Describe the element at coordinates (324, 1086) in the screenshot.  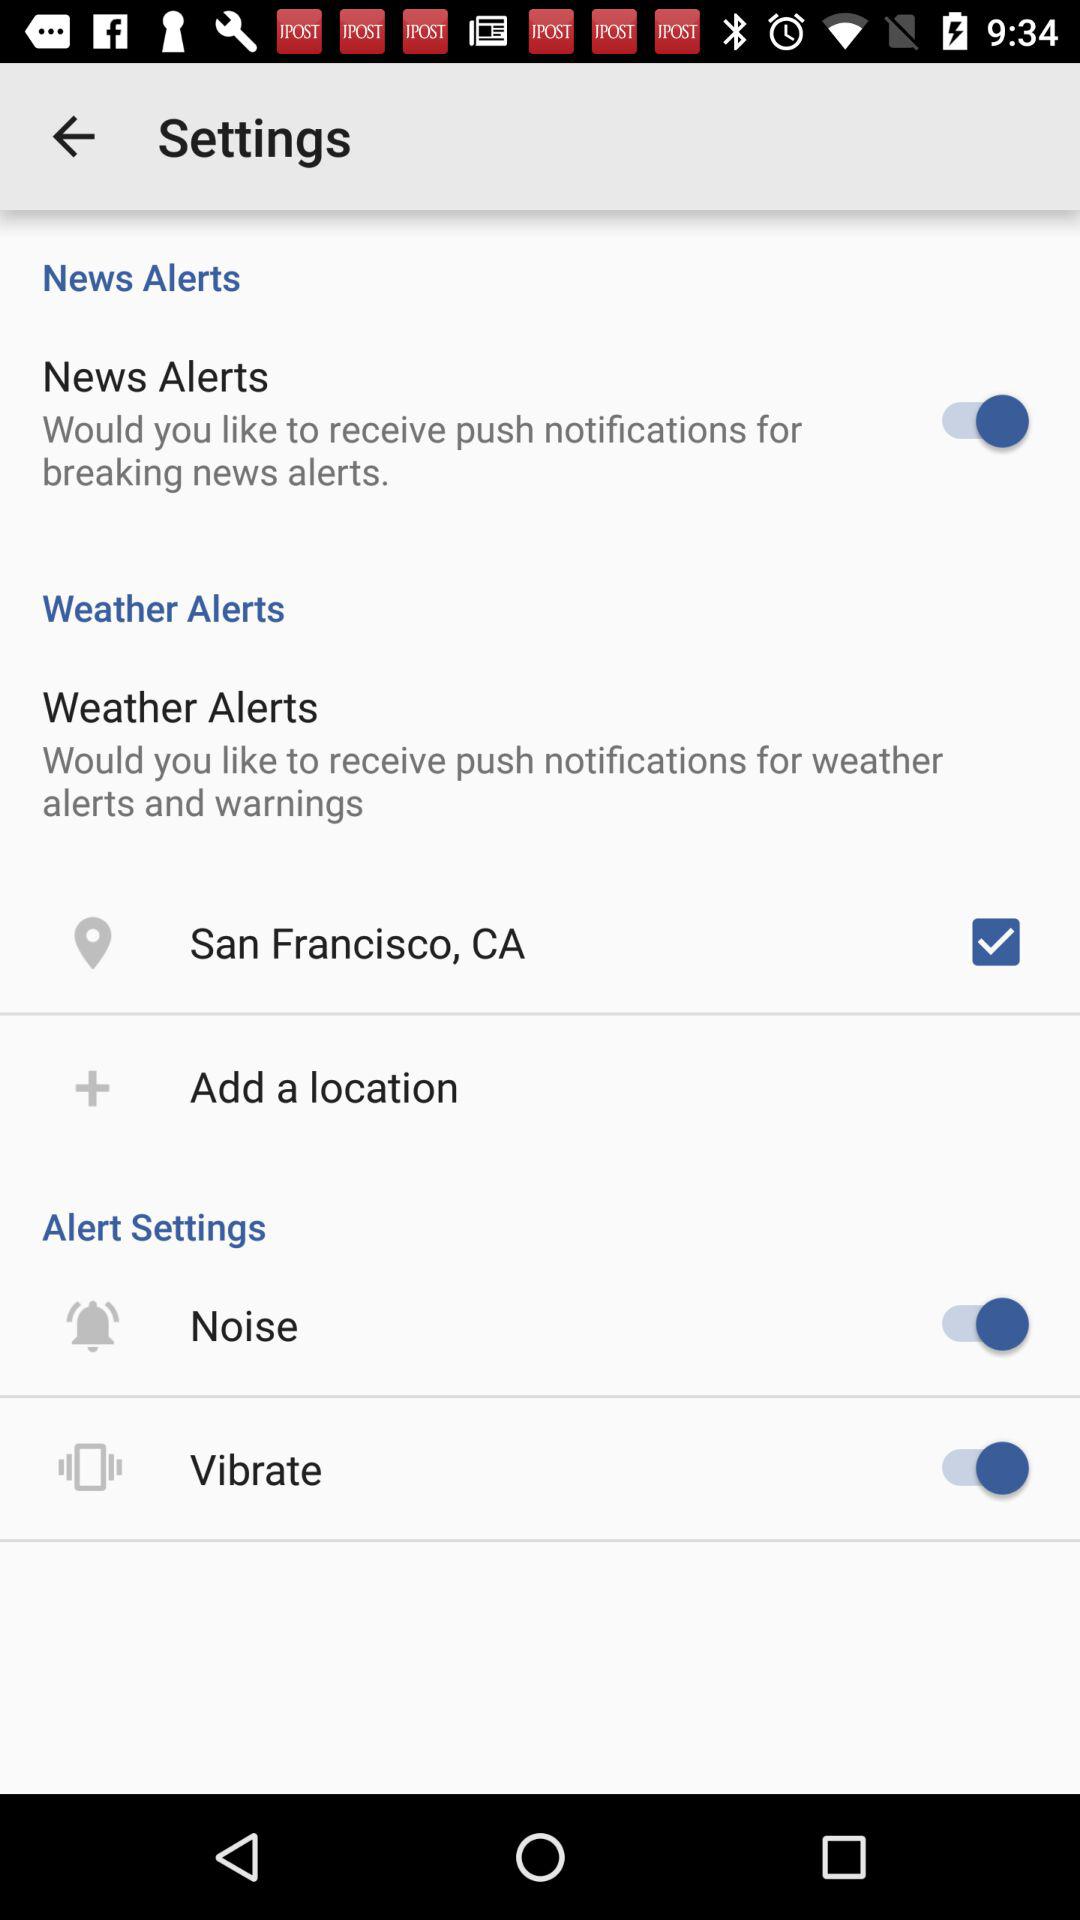
I see `choose the item below the san francisco, ca item` at that location.